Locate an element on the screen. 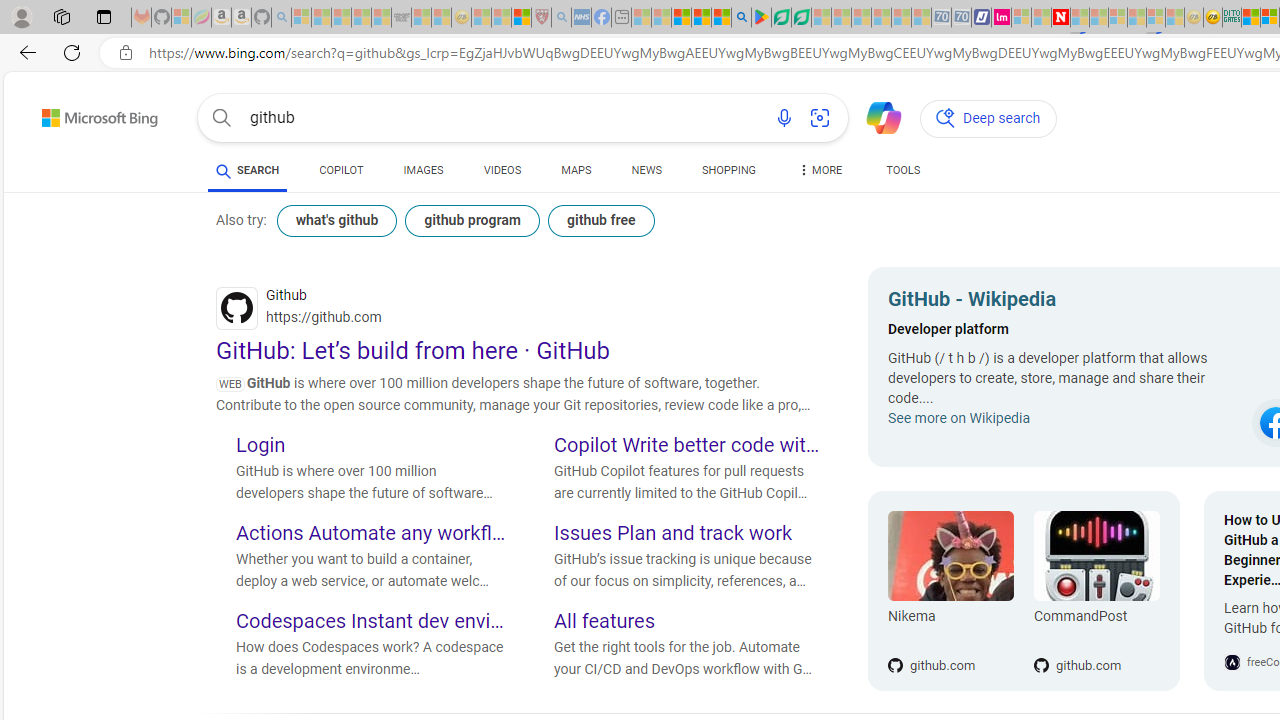 This screenshot has height=720, width=1280. CommandPost is located at coordinates (1096, 620).